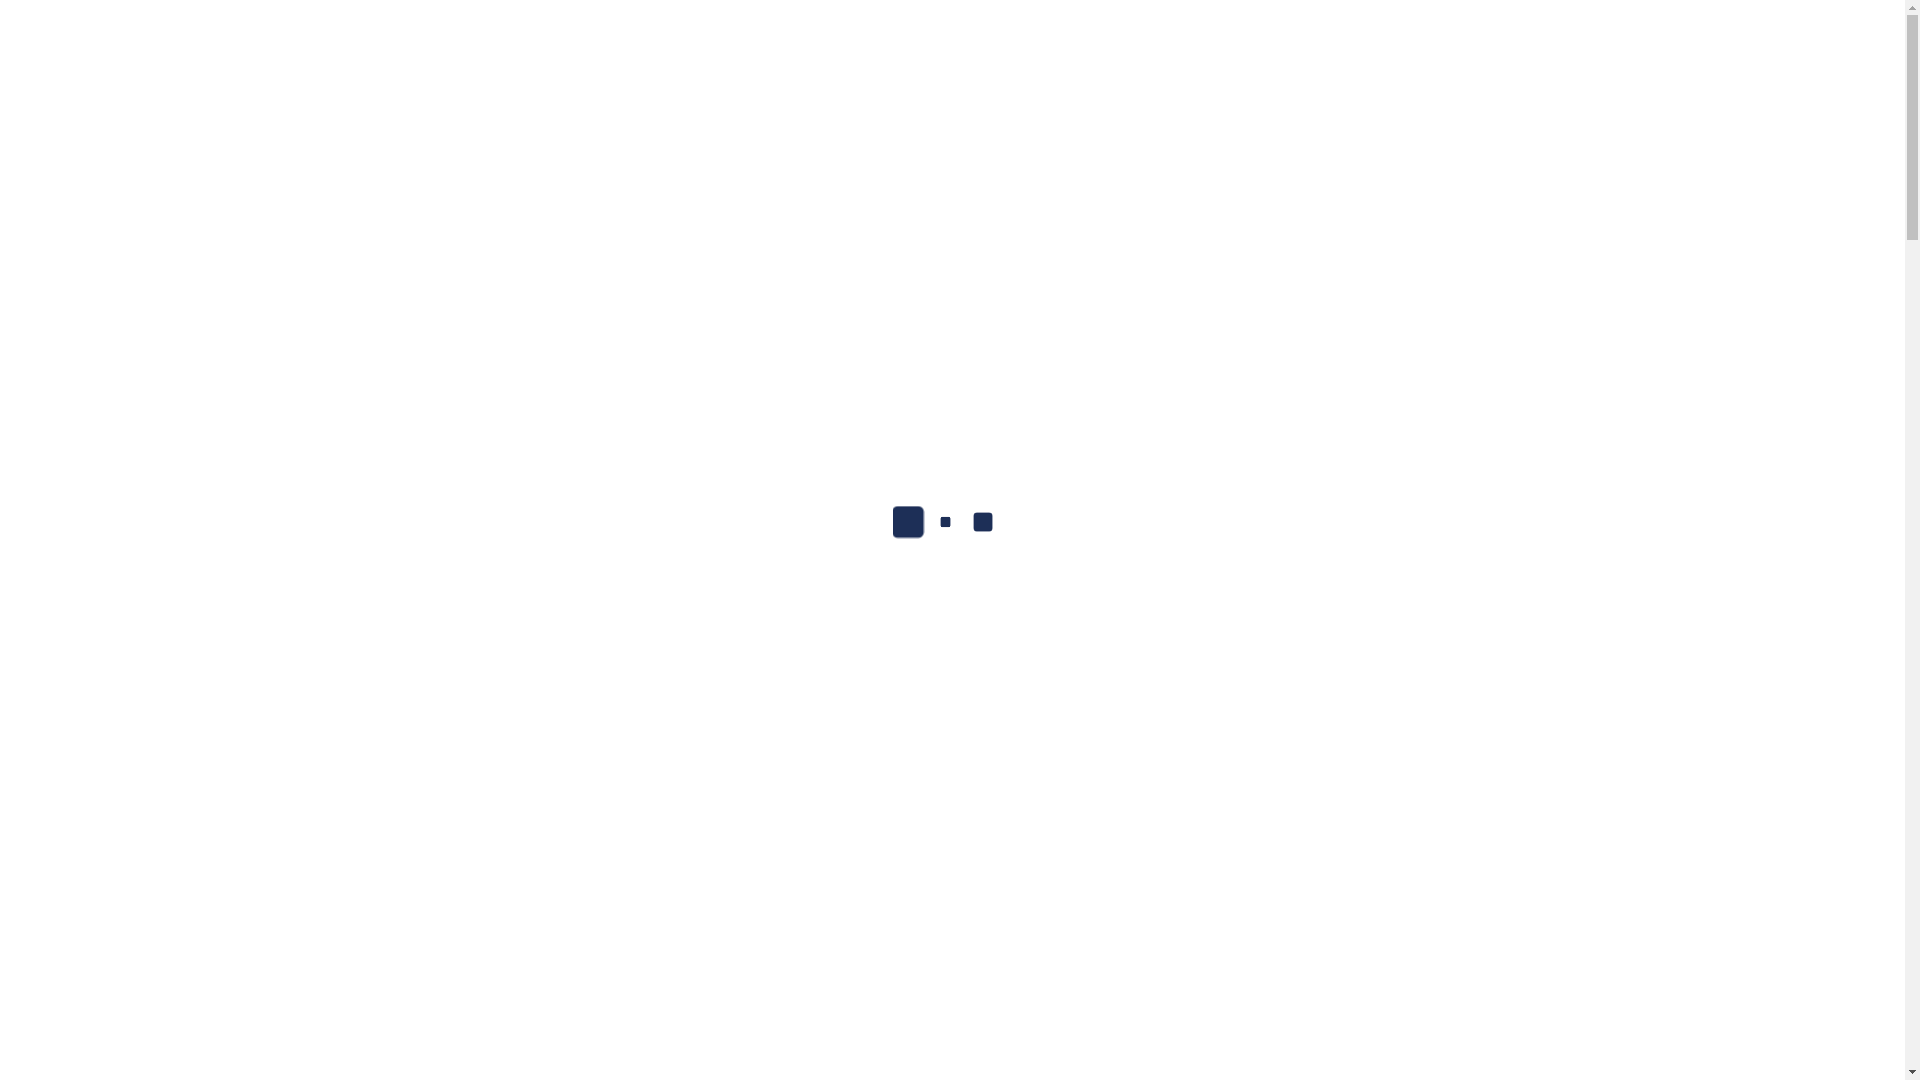 The width and height of the screenshot is (1920, 1080). What do you see at coordinates (956, 168) in the screenshot?
I see `Calendar` at bounding box center [956, 168].